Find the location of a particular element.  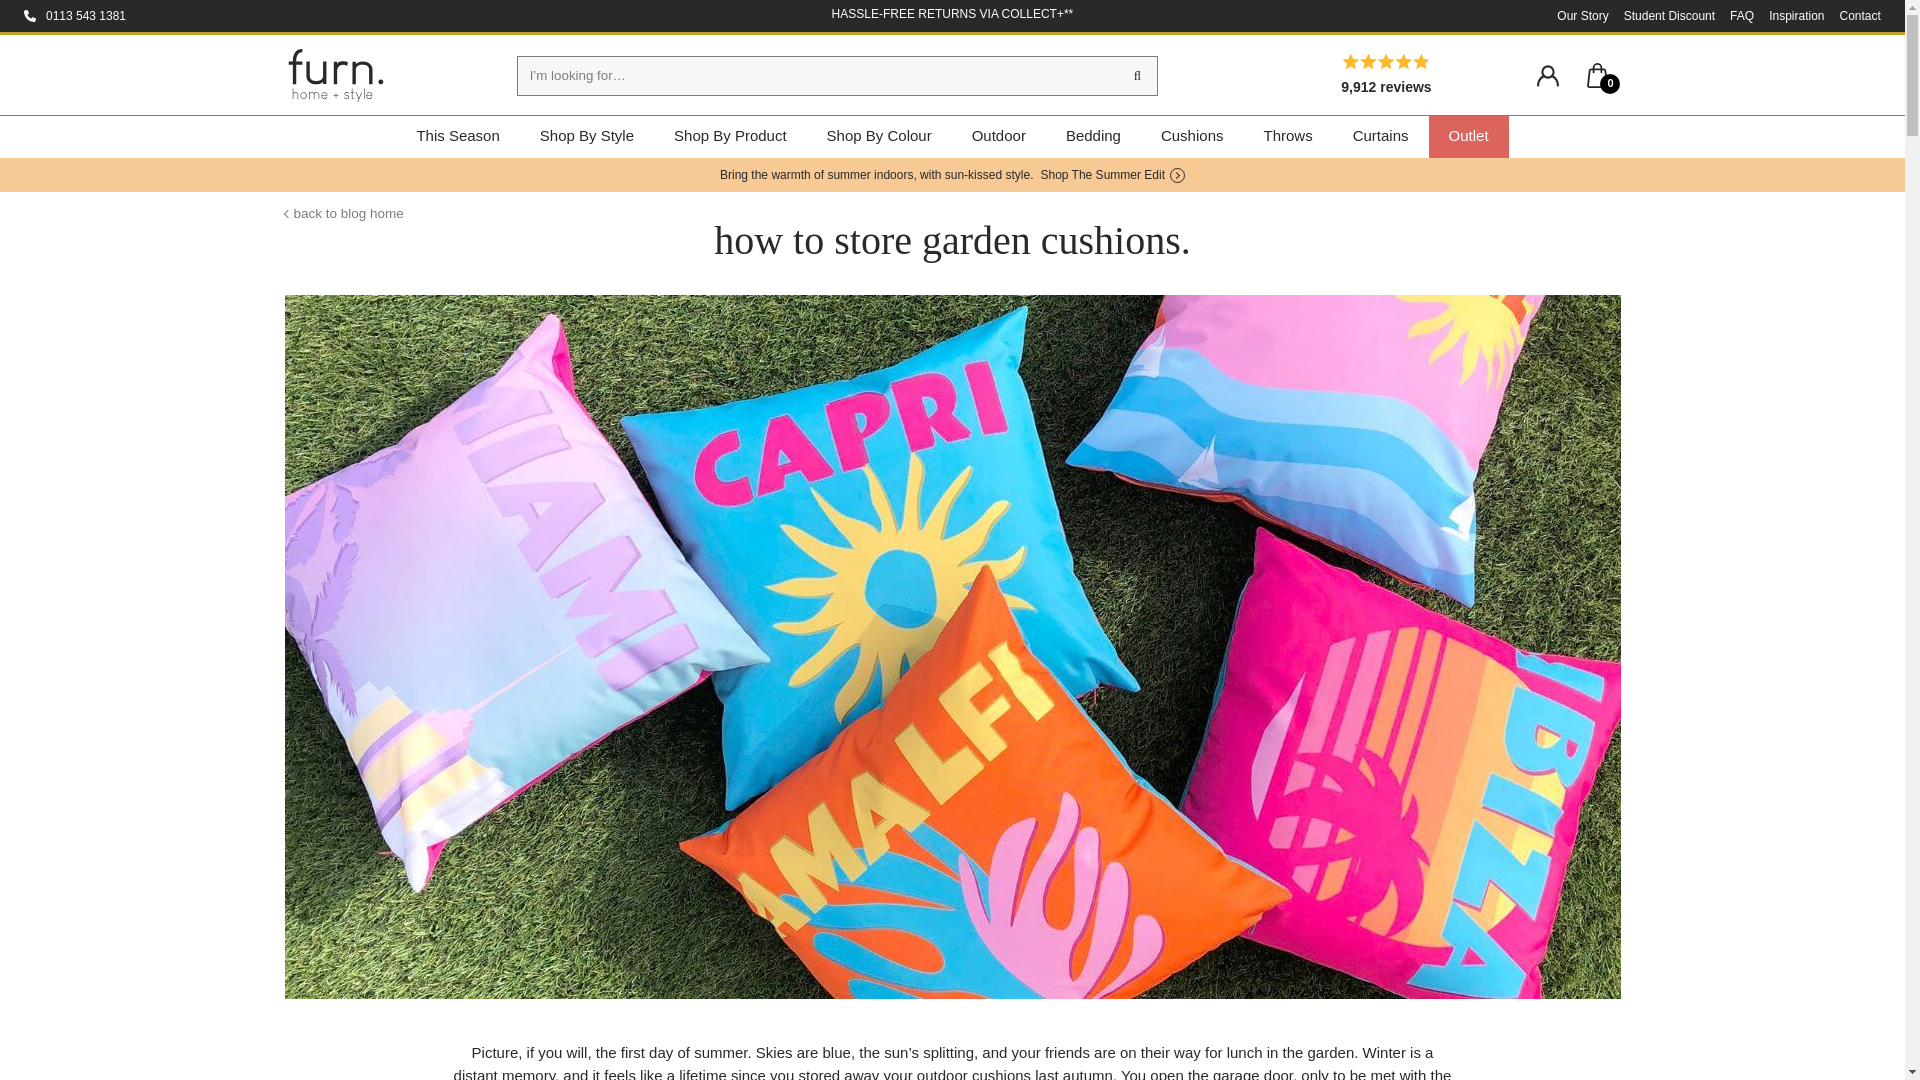

This Season is located at coordinates (456, 136).